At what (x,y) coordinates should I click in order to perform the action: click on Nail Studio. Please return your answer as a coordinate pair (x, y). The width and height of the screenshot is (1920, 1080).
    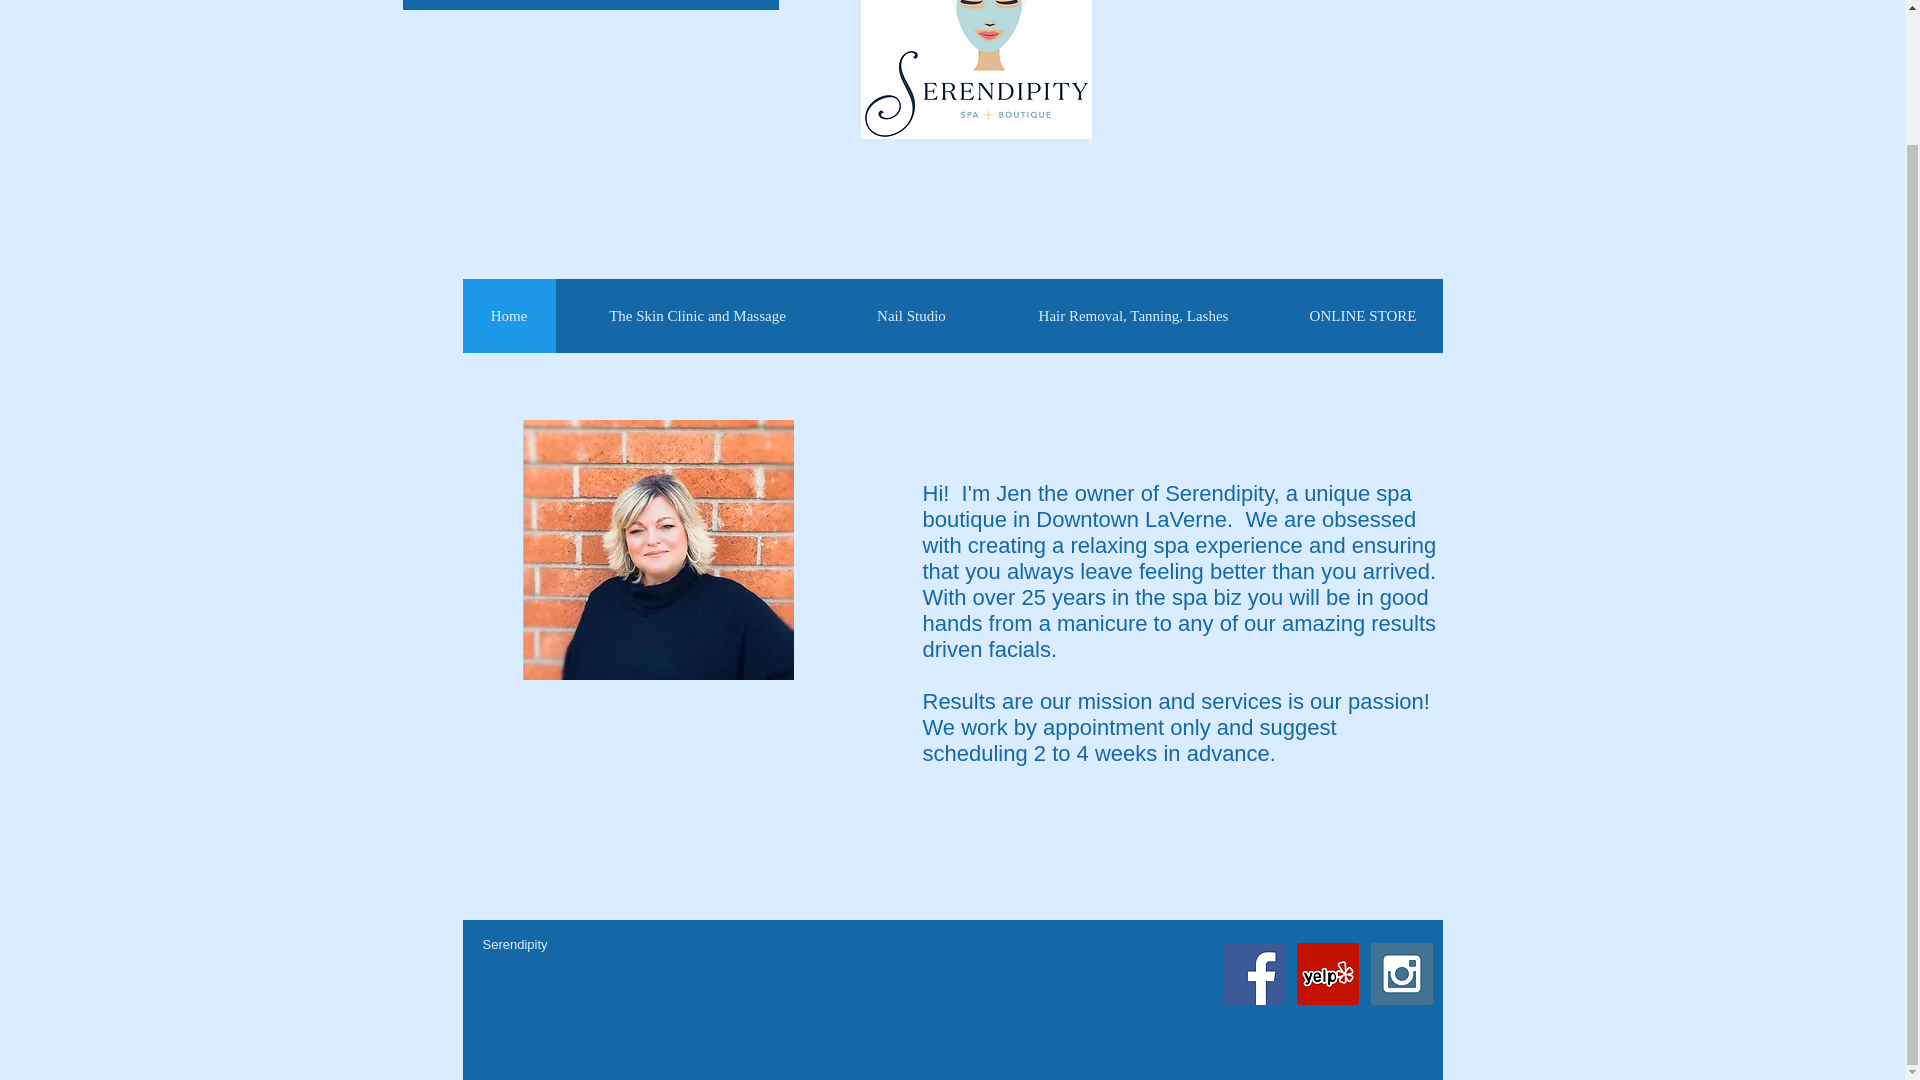
    Looking at the image, I should click on (910, 316).